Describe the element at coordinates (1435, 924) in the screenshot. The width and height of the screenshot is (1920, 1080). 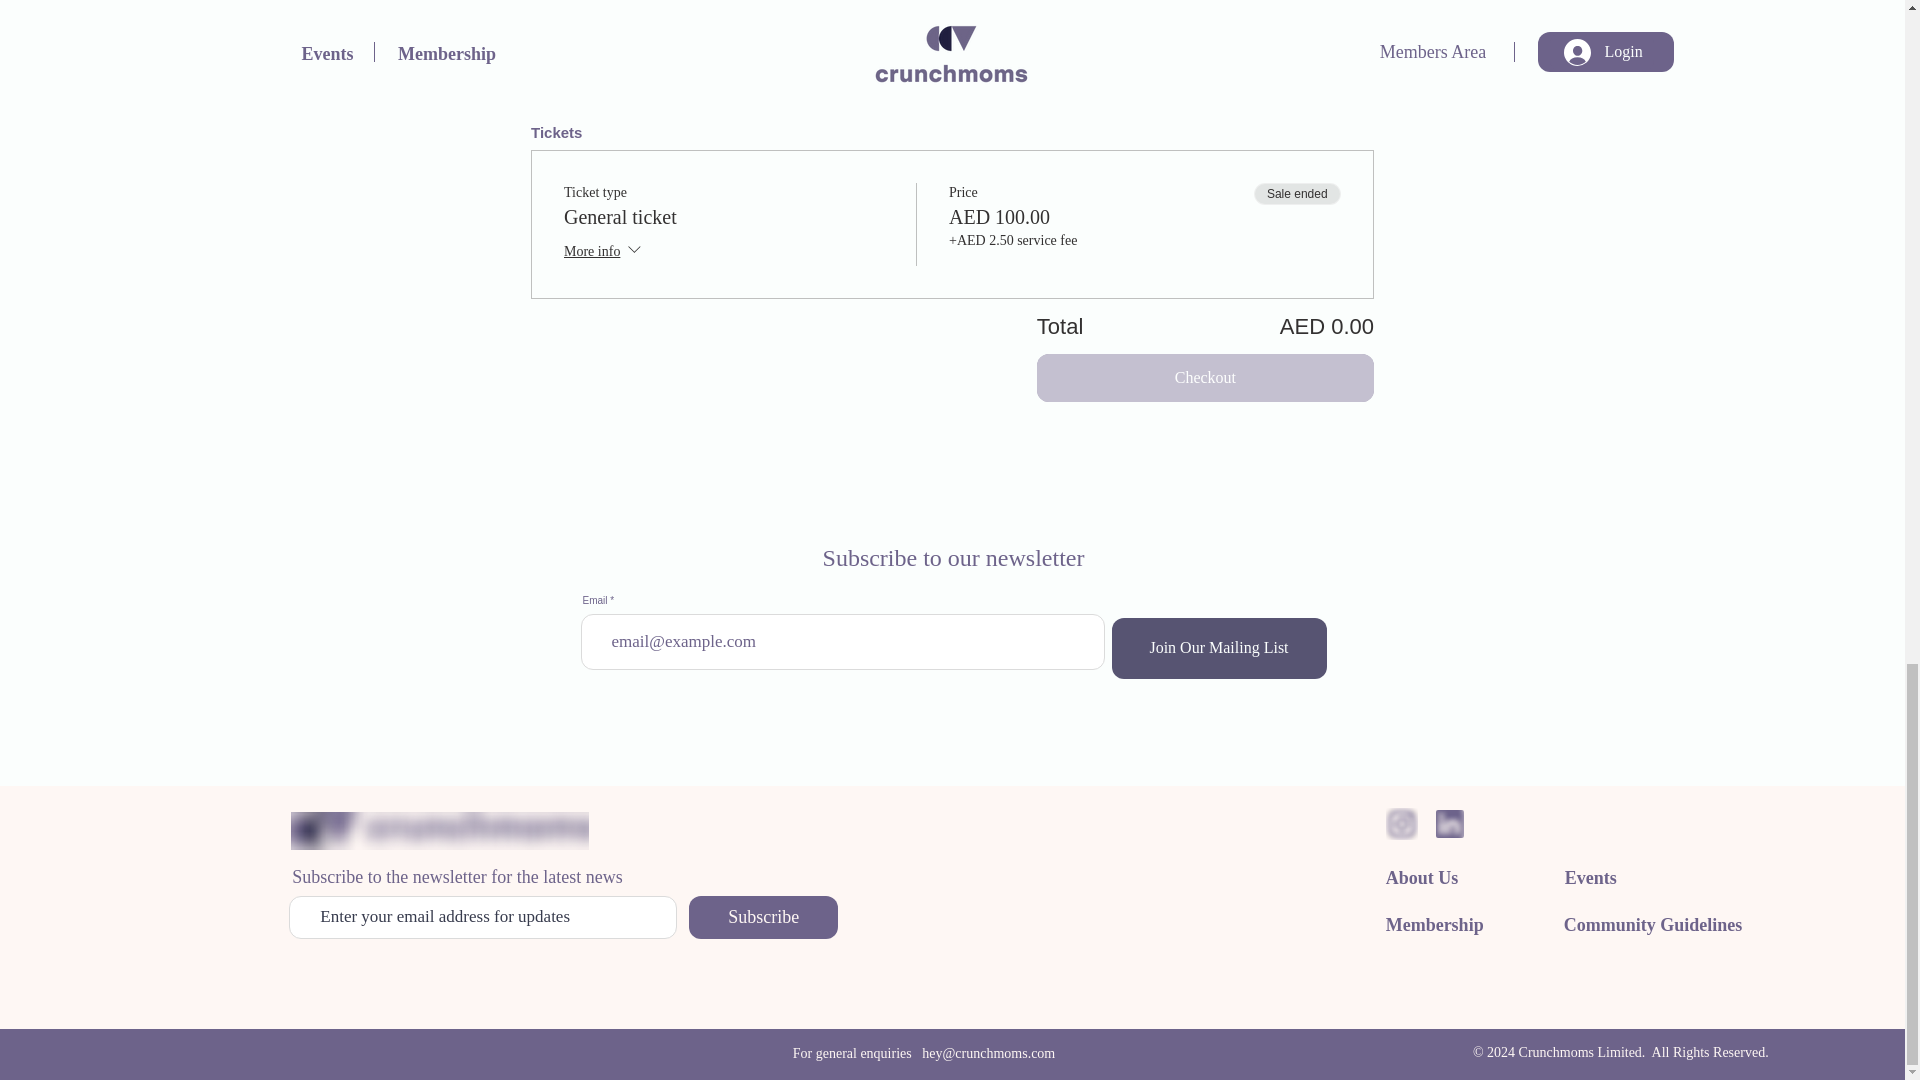
I see `Membership` at that location.